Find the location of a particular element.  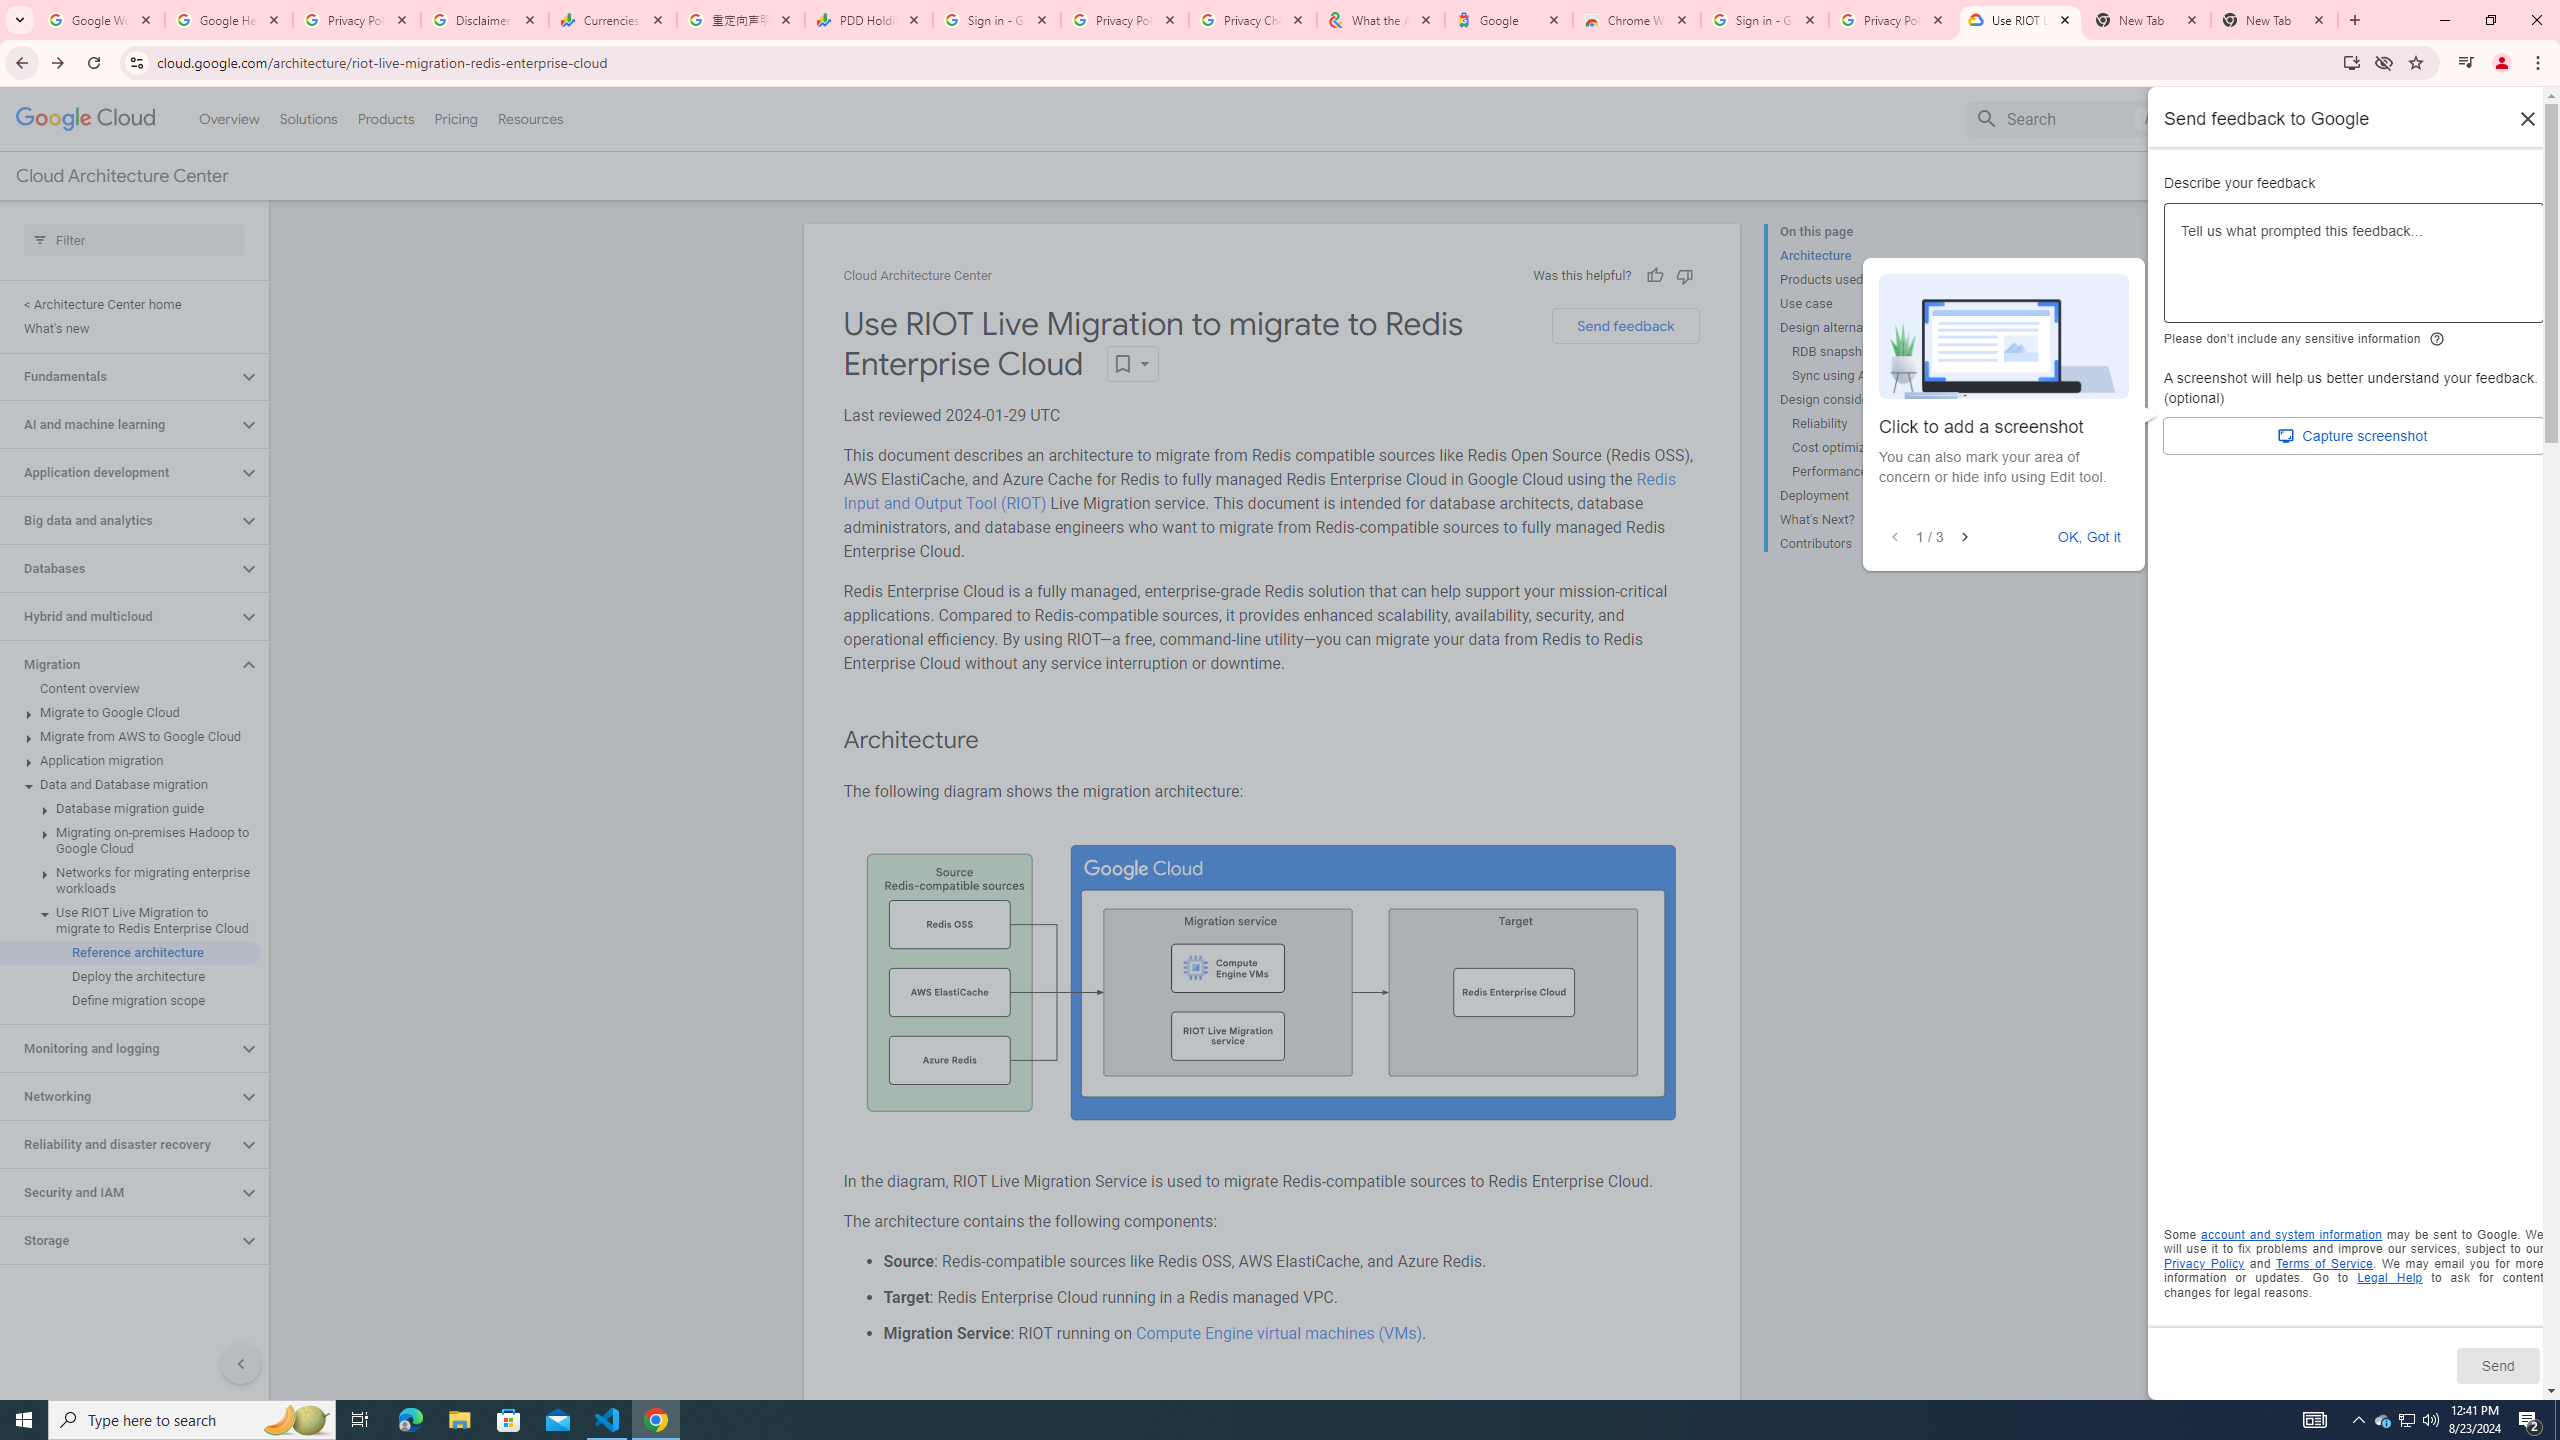

Migrate to Google Cloud is located at coordinates (130, 712).